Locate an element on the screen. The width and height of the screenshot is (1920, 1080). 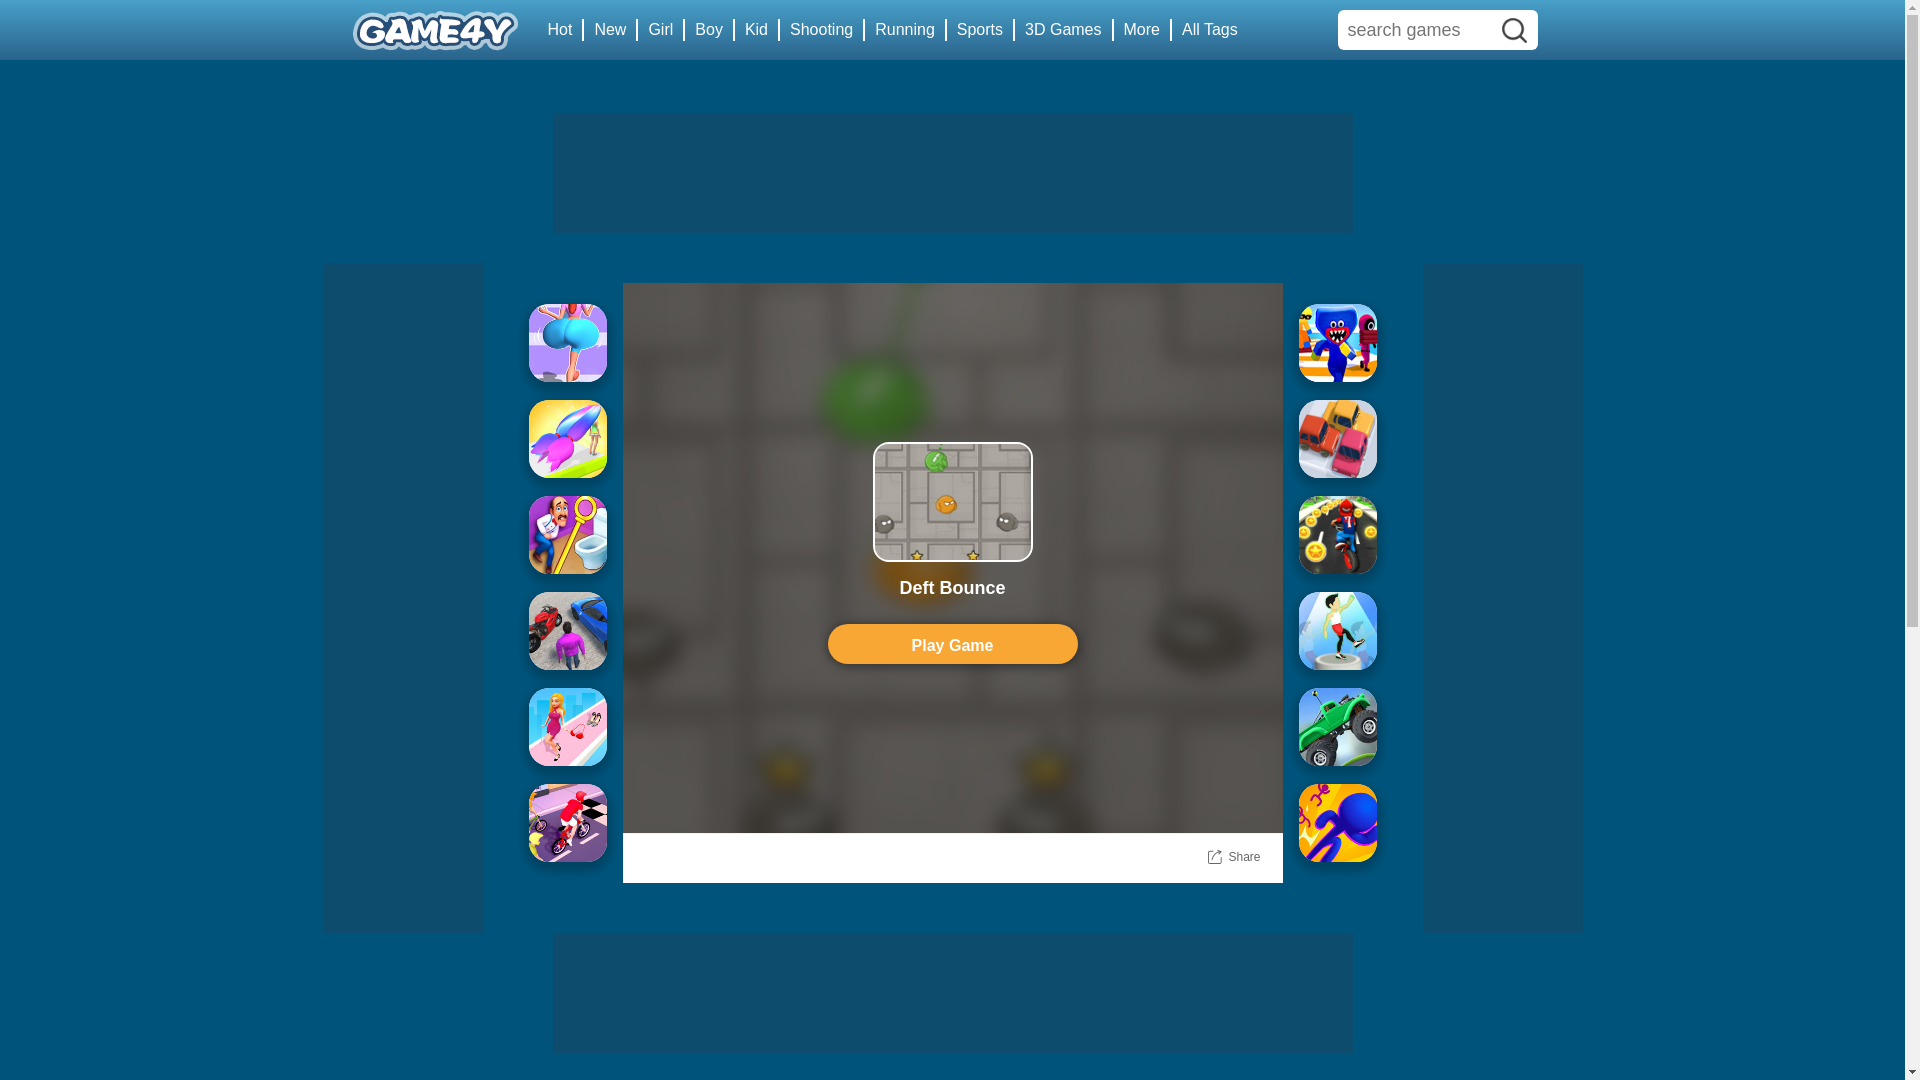
Parking Jam Online is located at coordinates (1336, 438).